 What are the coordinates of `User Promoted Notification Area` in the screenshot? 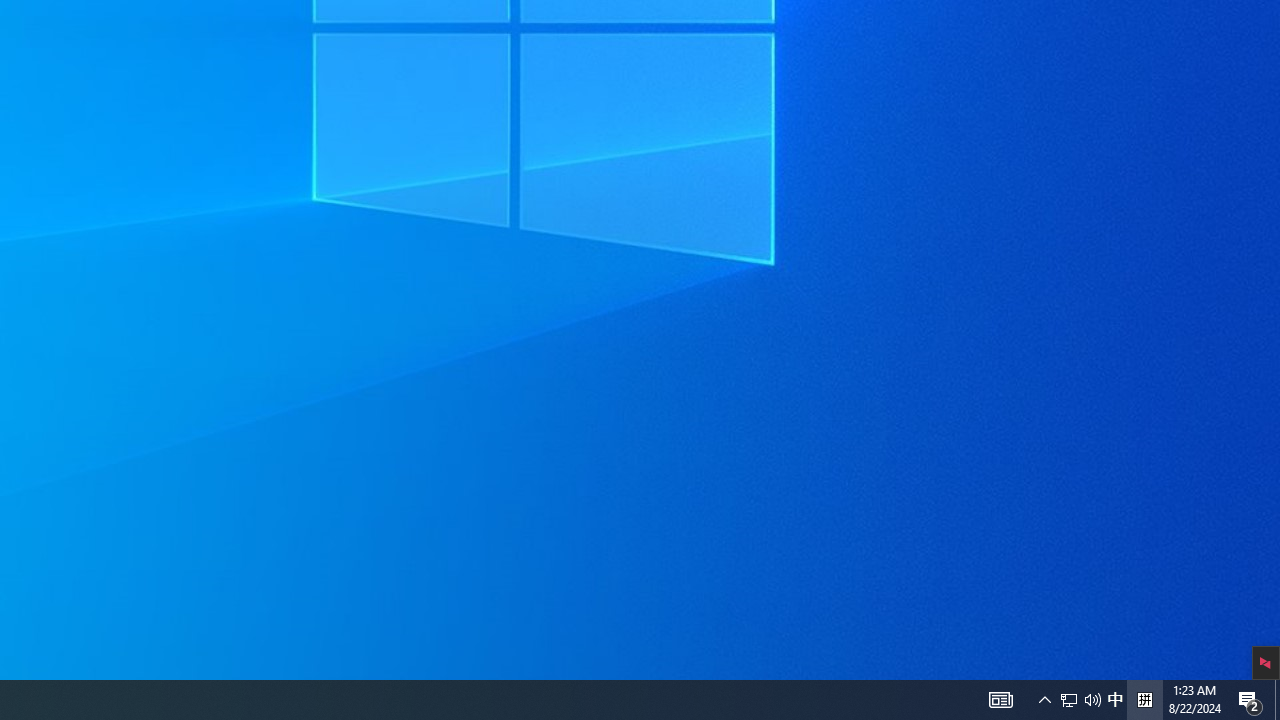 It's located at (1069, 700).